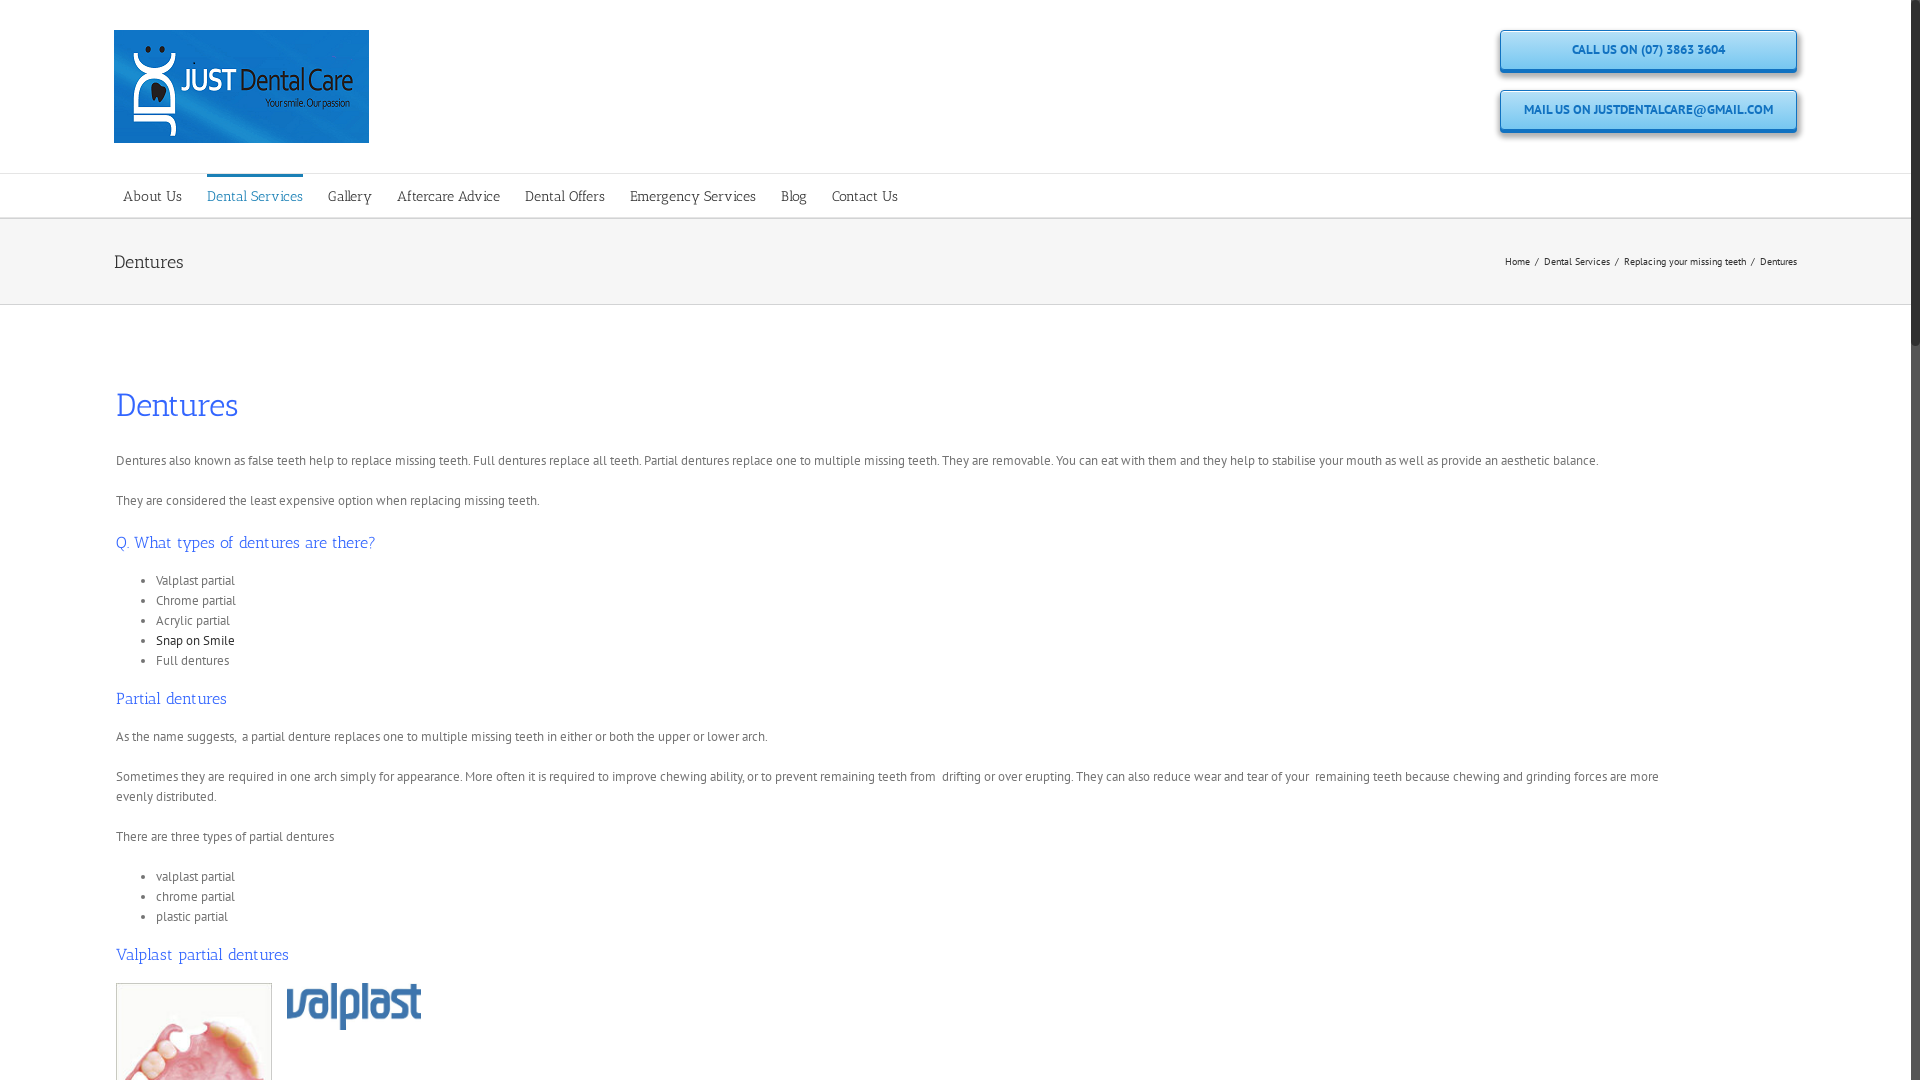 This screenshot has width=1920, height=1080. What do you see at coordinates (1685, 260) in the screenshot?
I see `Replacing your missing teeth` at bounding box center [1685, 260].